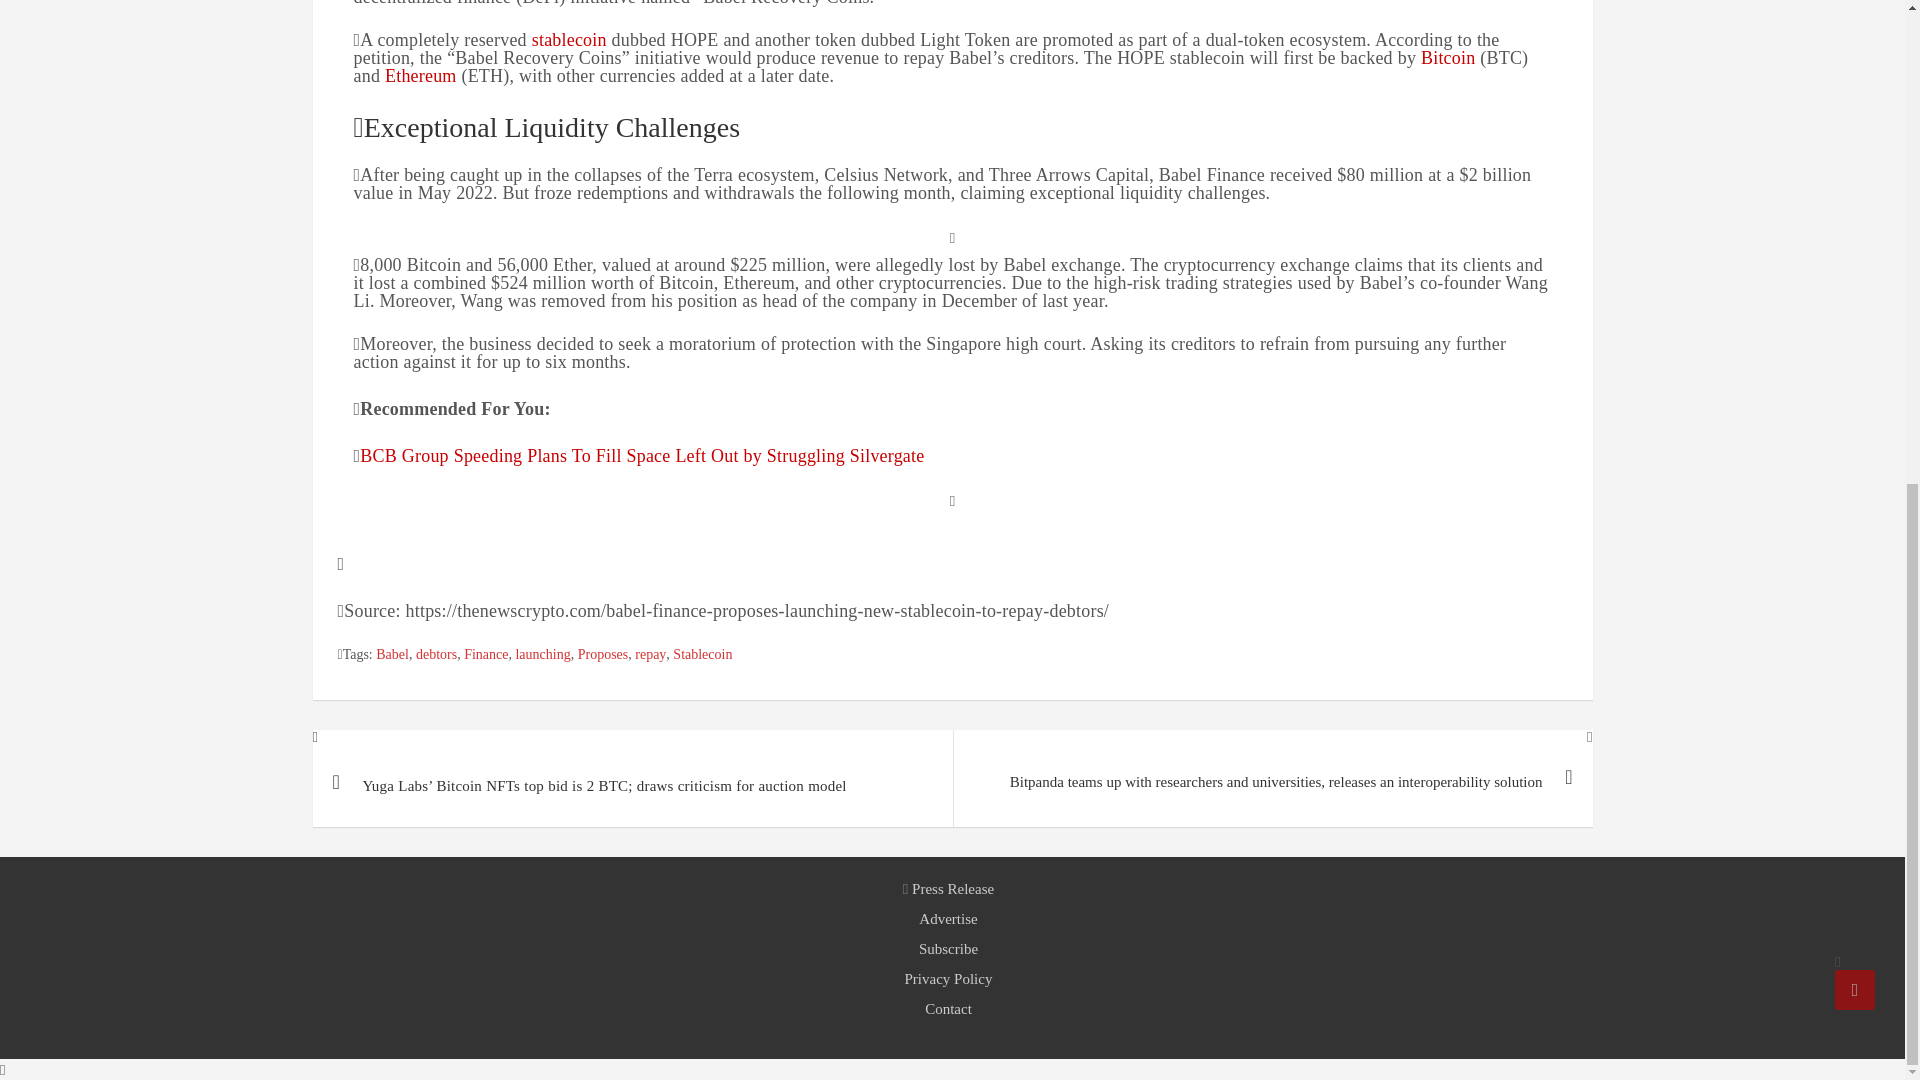  I want to click on launching, so click(542, 655).